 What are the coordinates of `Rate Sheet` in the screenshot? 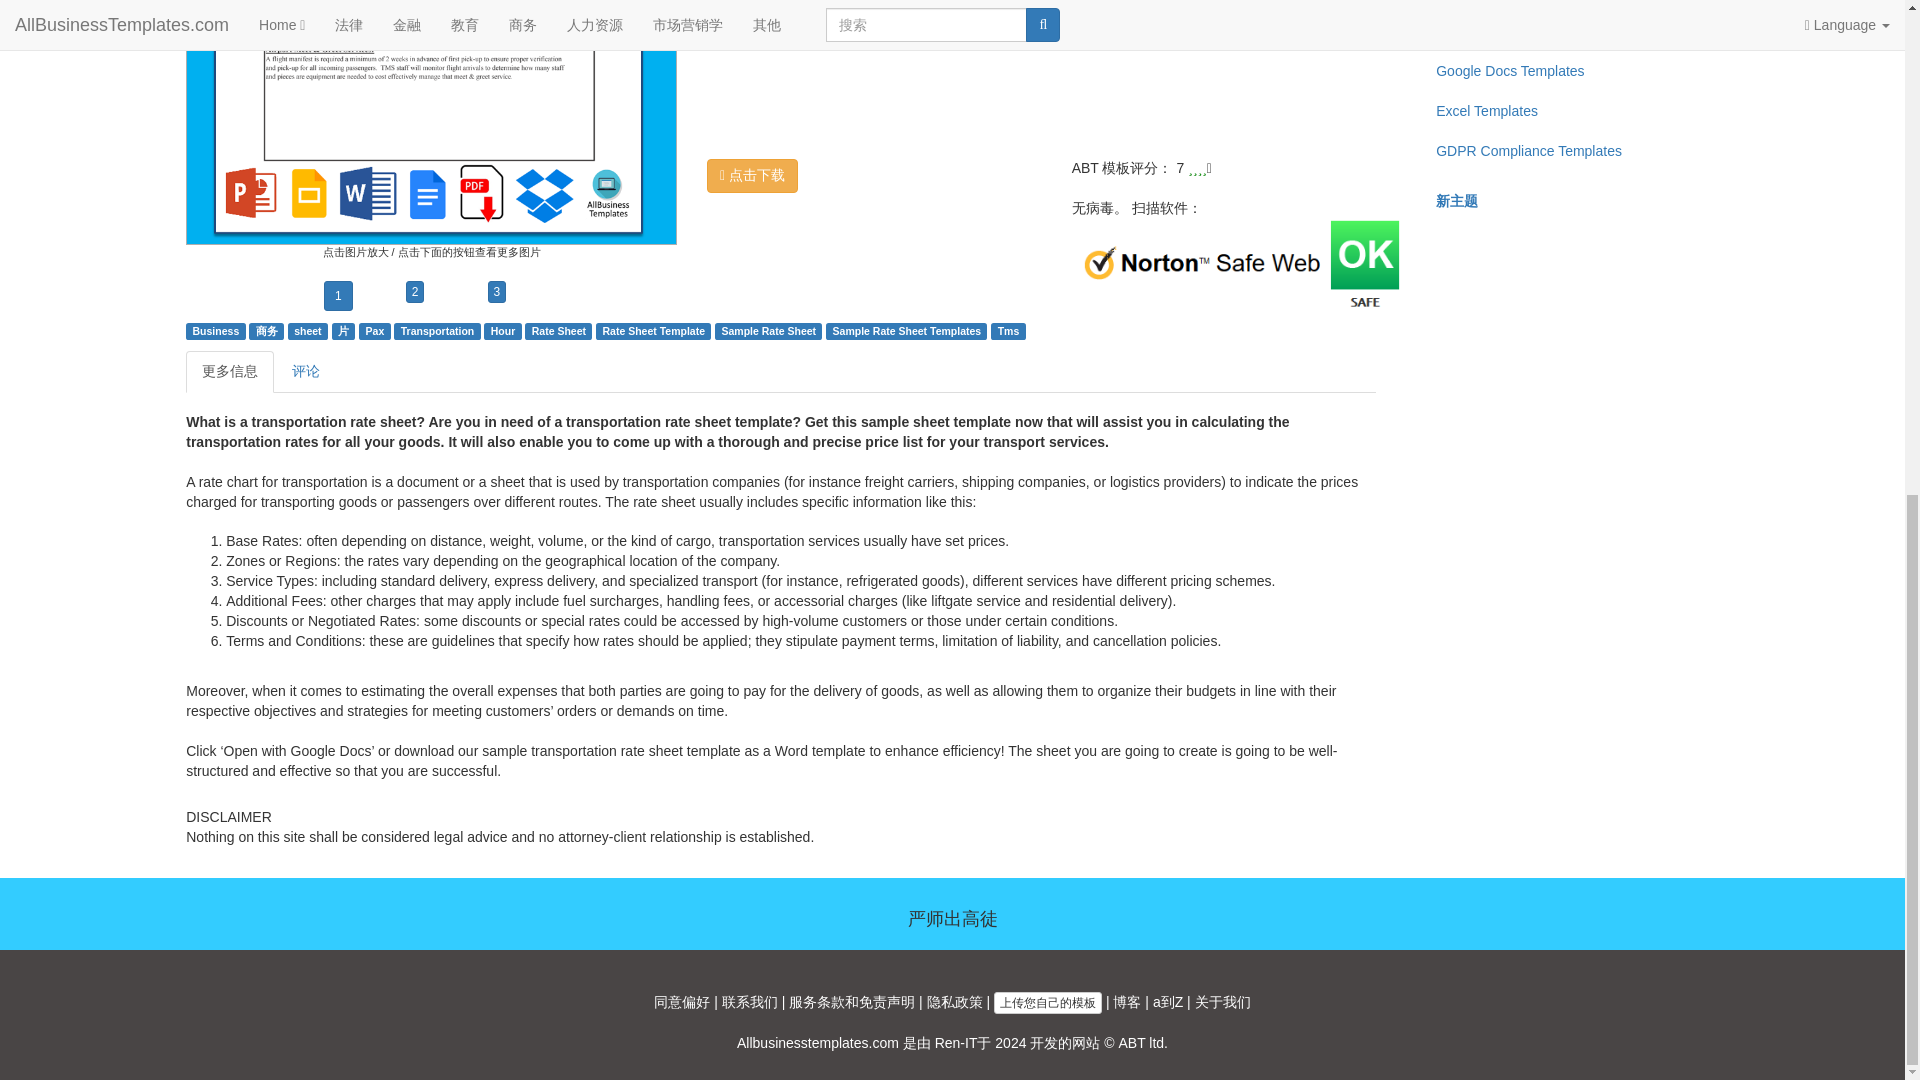 It's located at (558, 330).